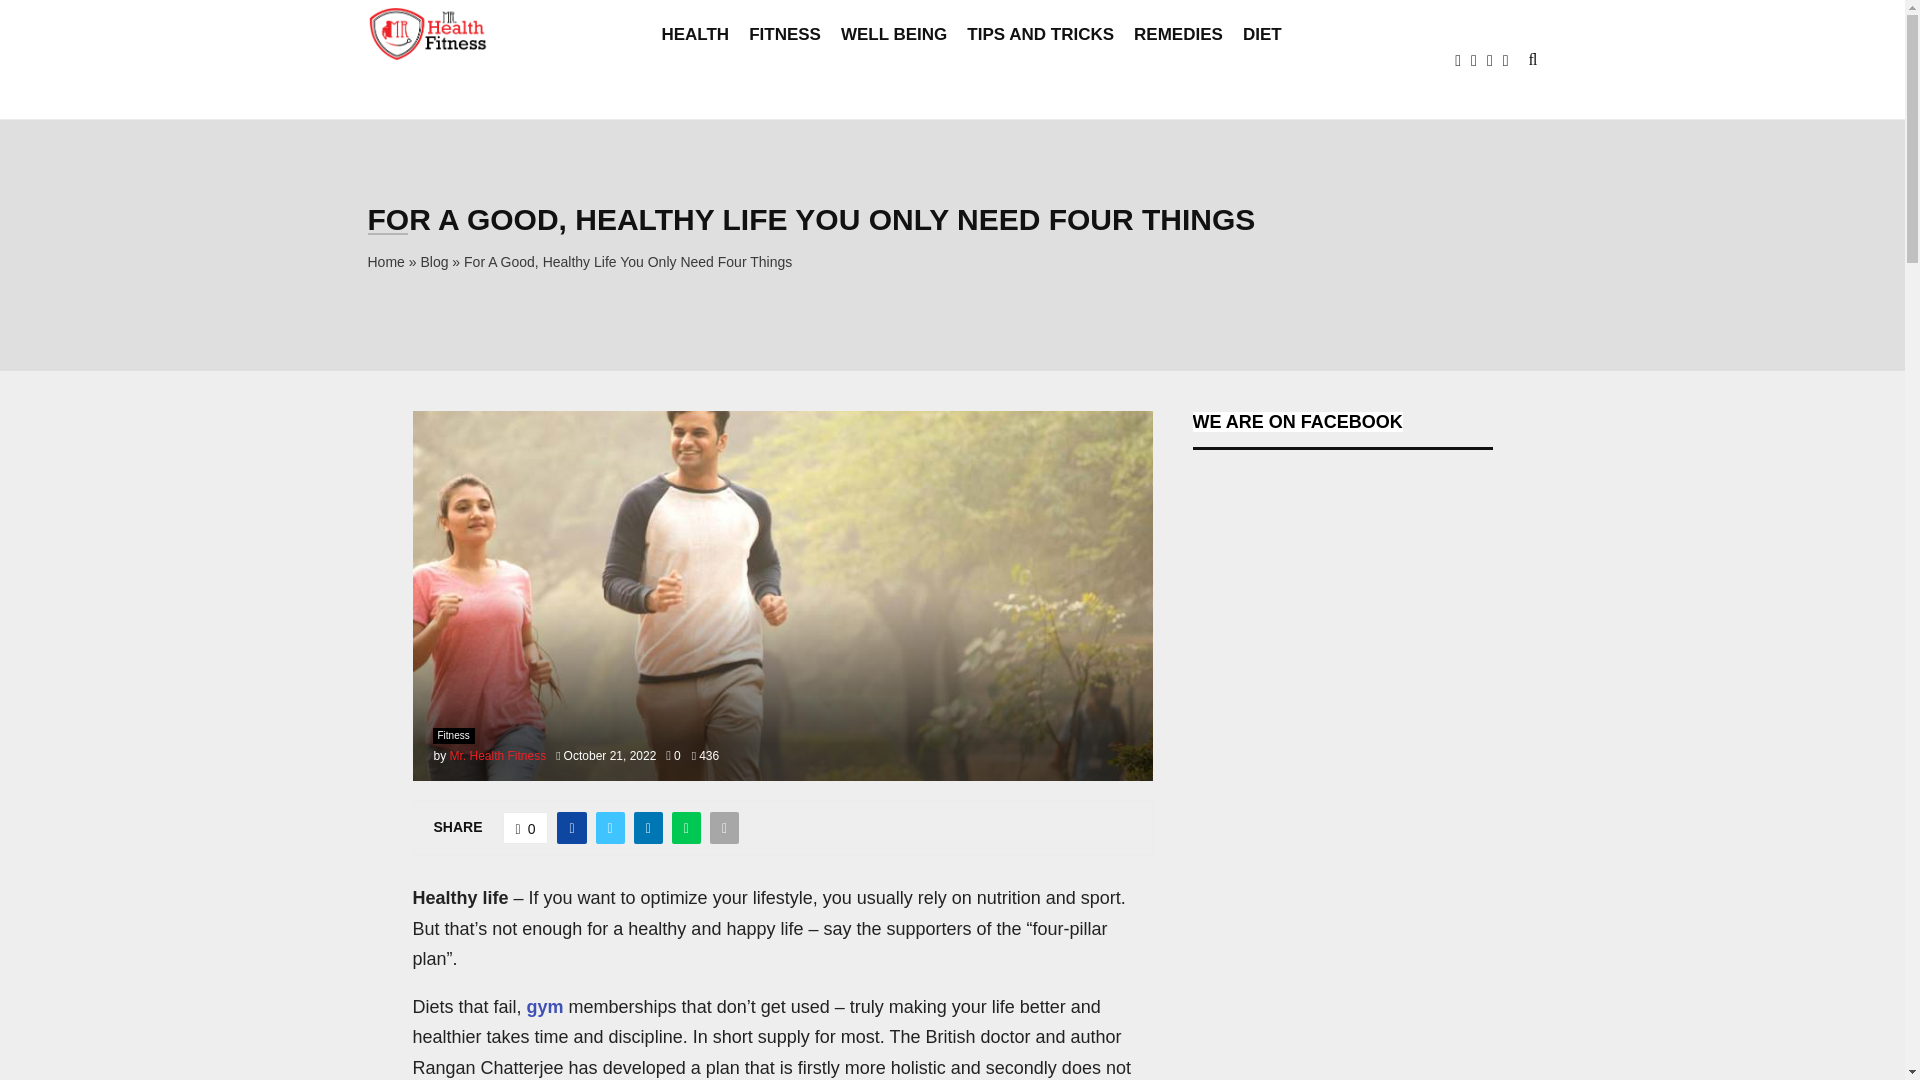  I want to click on gym, so click(545, 1006).